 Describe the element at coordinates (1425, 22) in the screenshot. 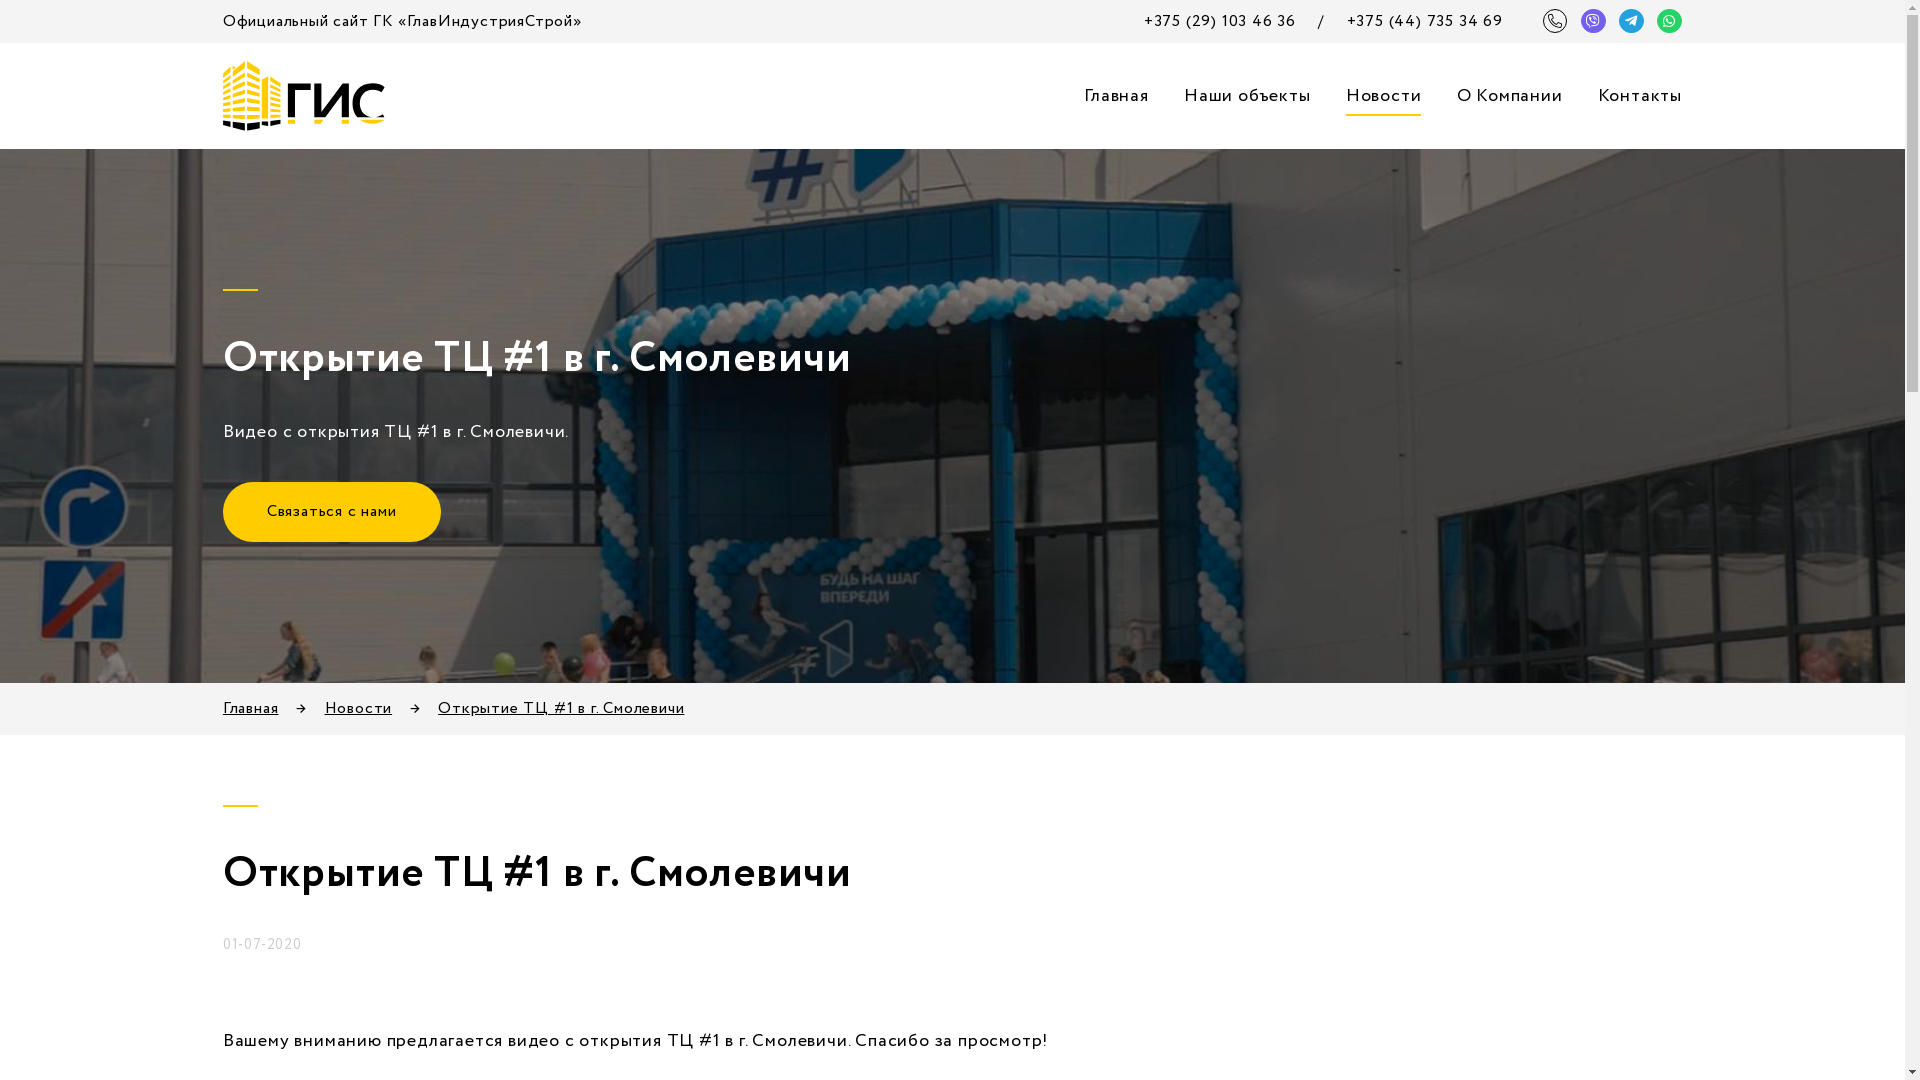

I see `+375 (44) 735 34 69` at that location.